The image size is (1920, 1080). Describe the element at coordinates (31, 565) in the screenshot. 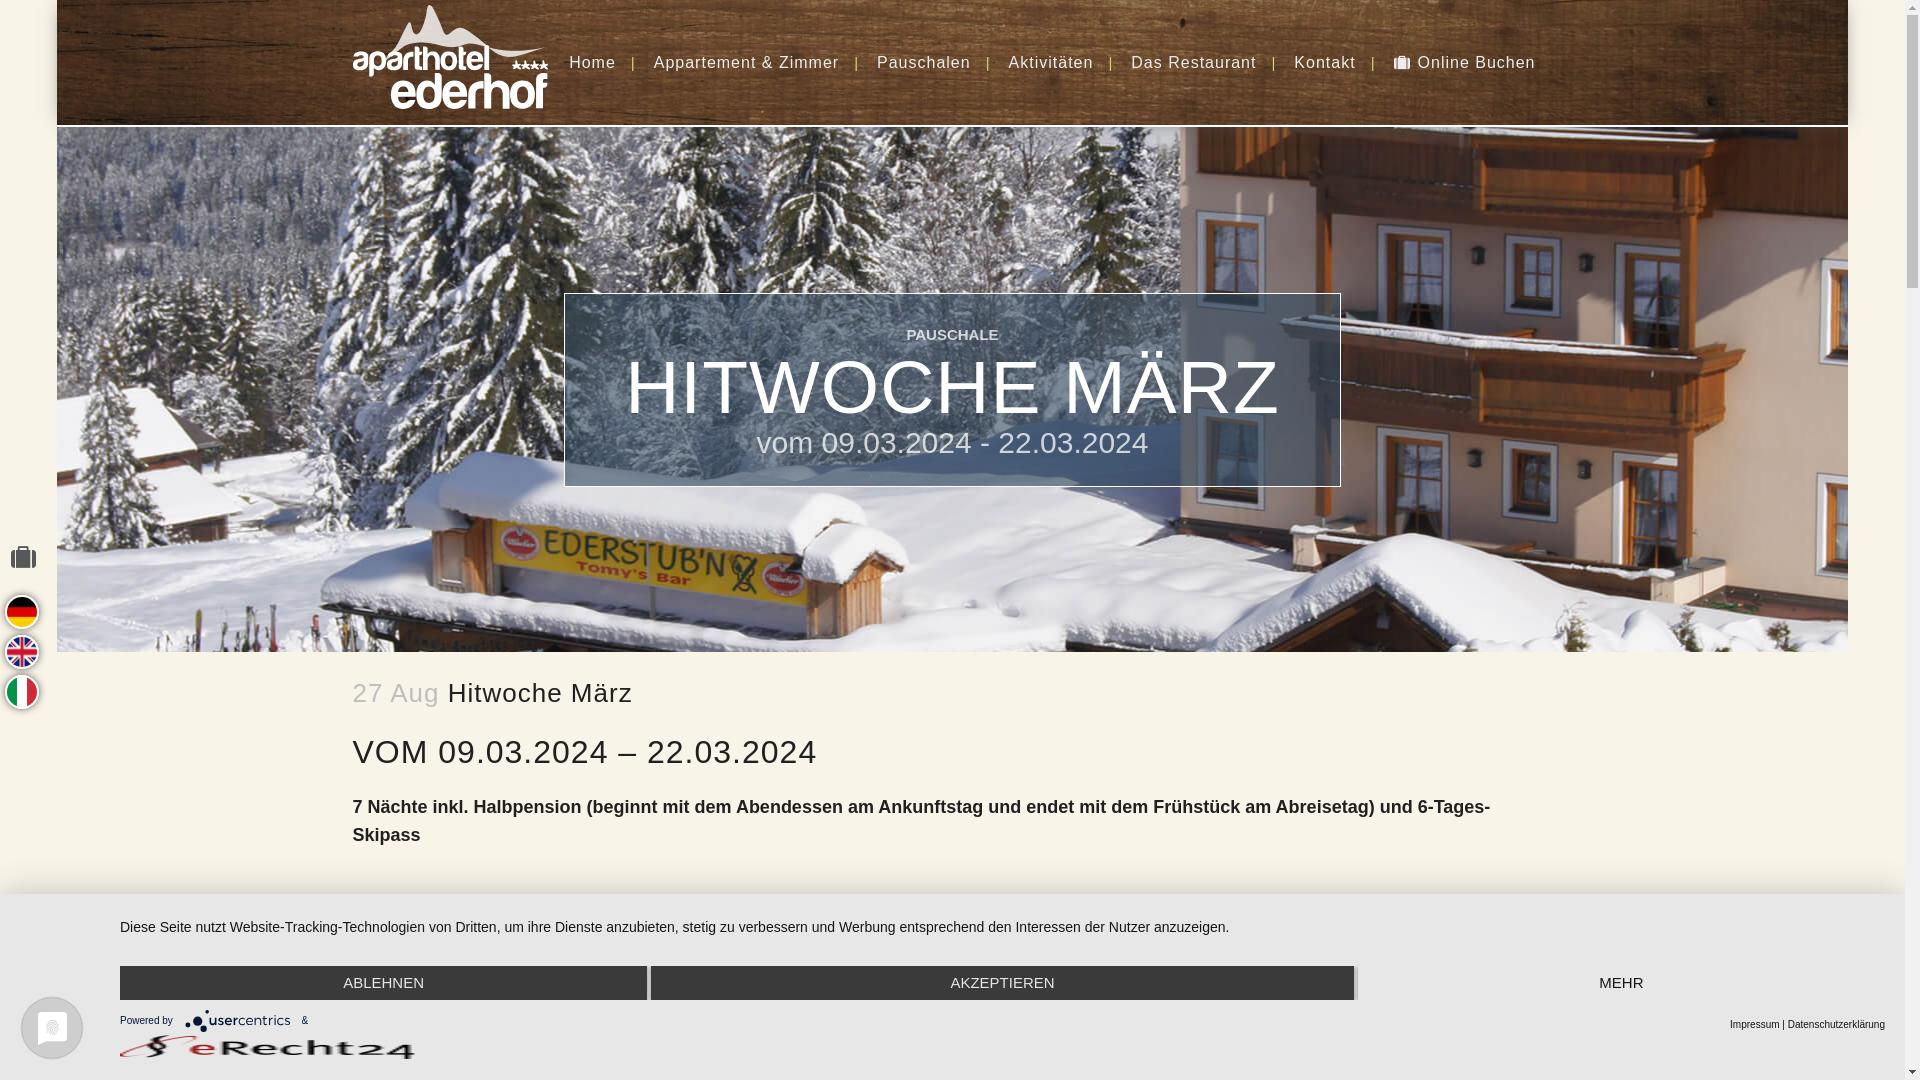

I see `online buchen` at that location.